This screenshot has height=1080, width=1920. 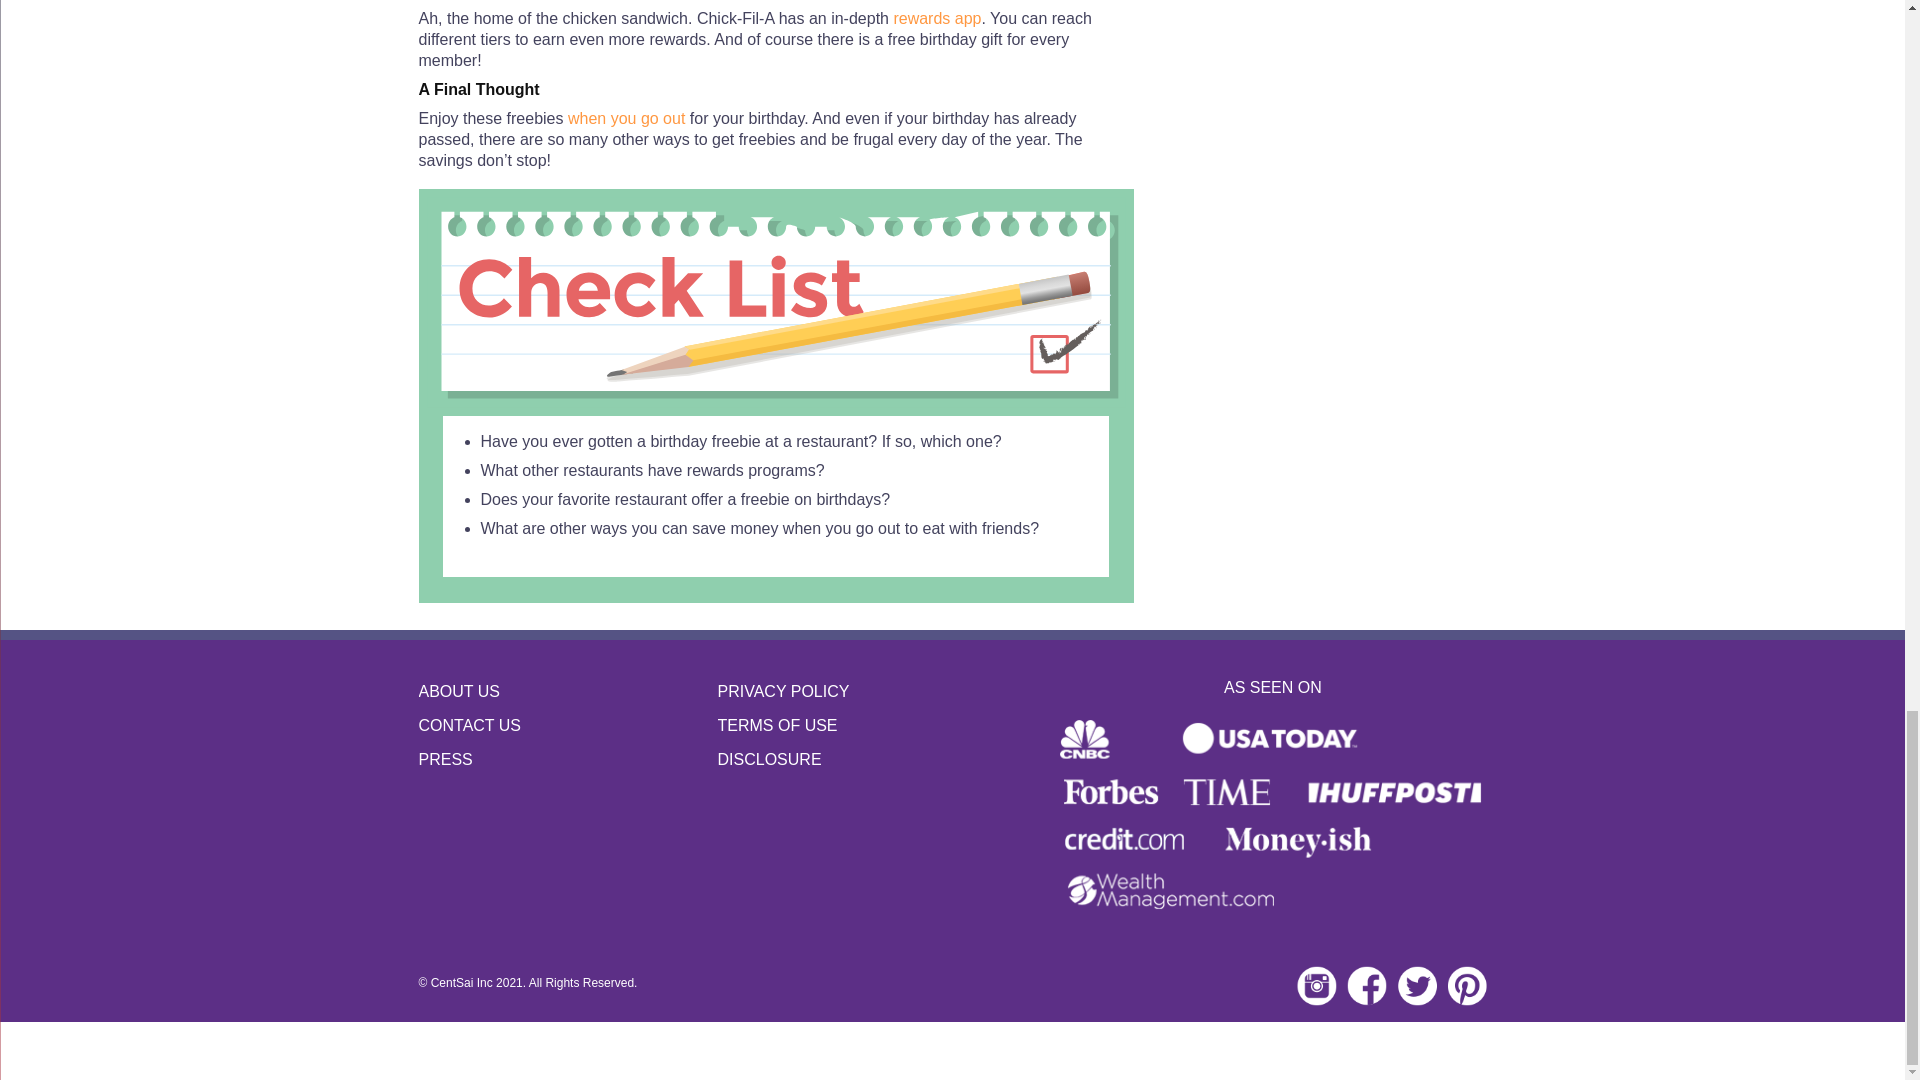 I want to click on Pinterest, so click(x=1466, y=985).